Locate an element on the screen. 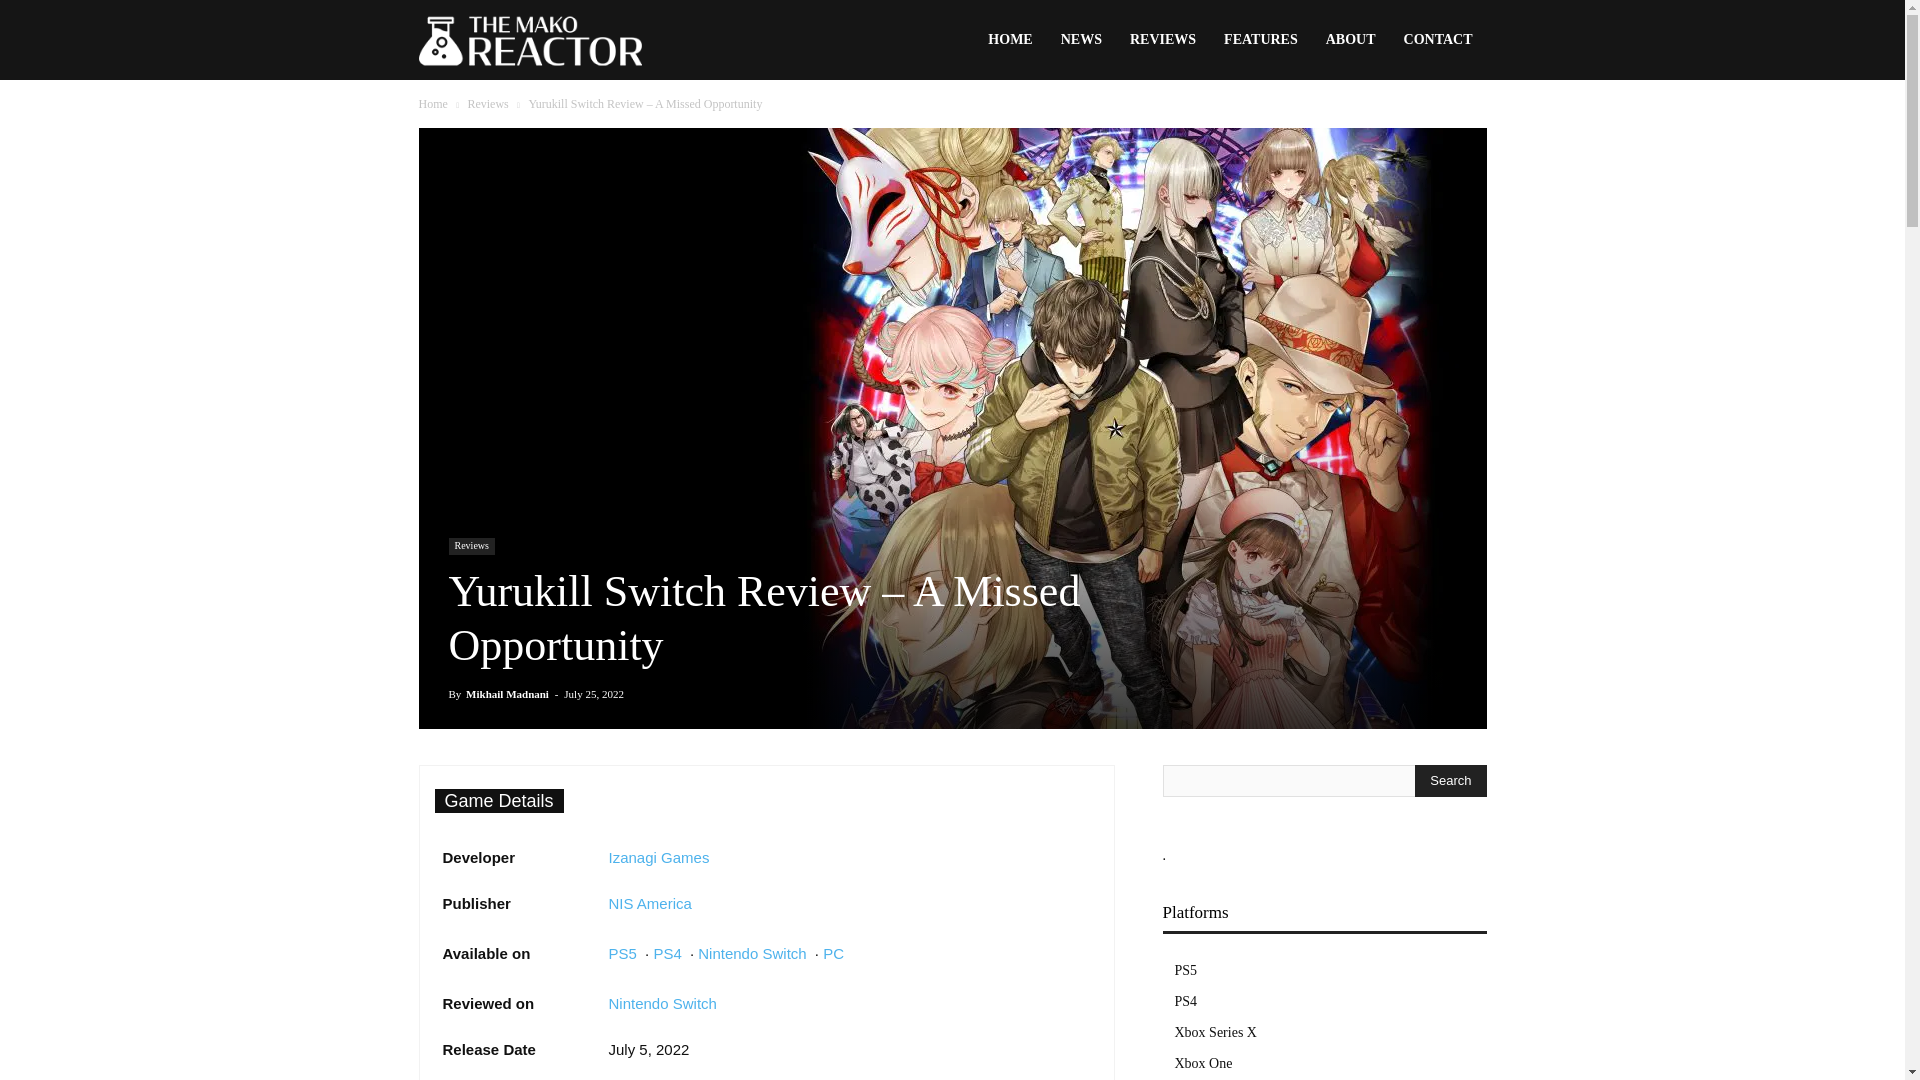 Image resolution: width=1920 pixels, height=1080 pixels. ABOUT is located at coordinates (1350, 40).